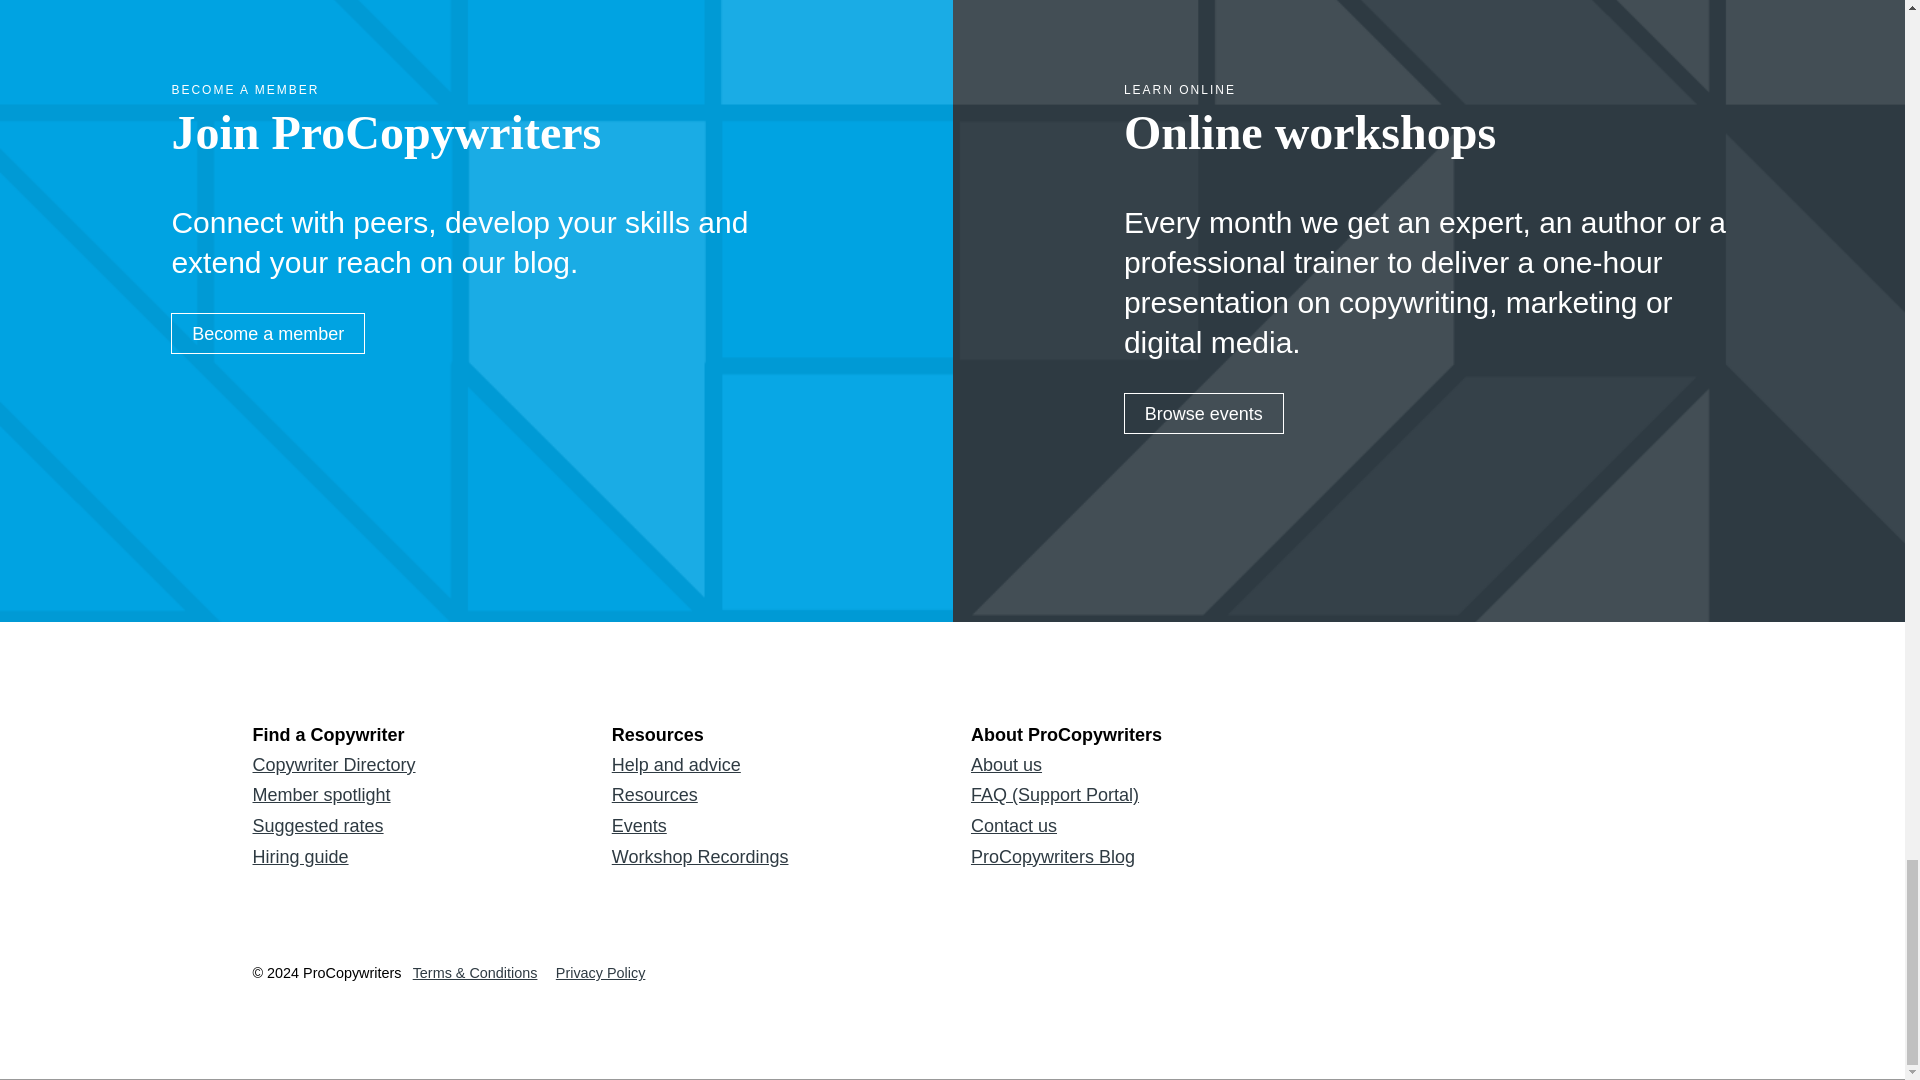 This screenshot has height=1080, width=1920. I want to click on Member spotlight, so click(412, 795).